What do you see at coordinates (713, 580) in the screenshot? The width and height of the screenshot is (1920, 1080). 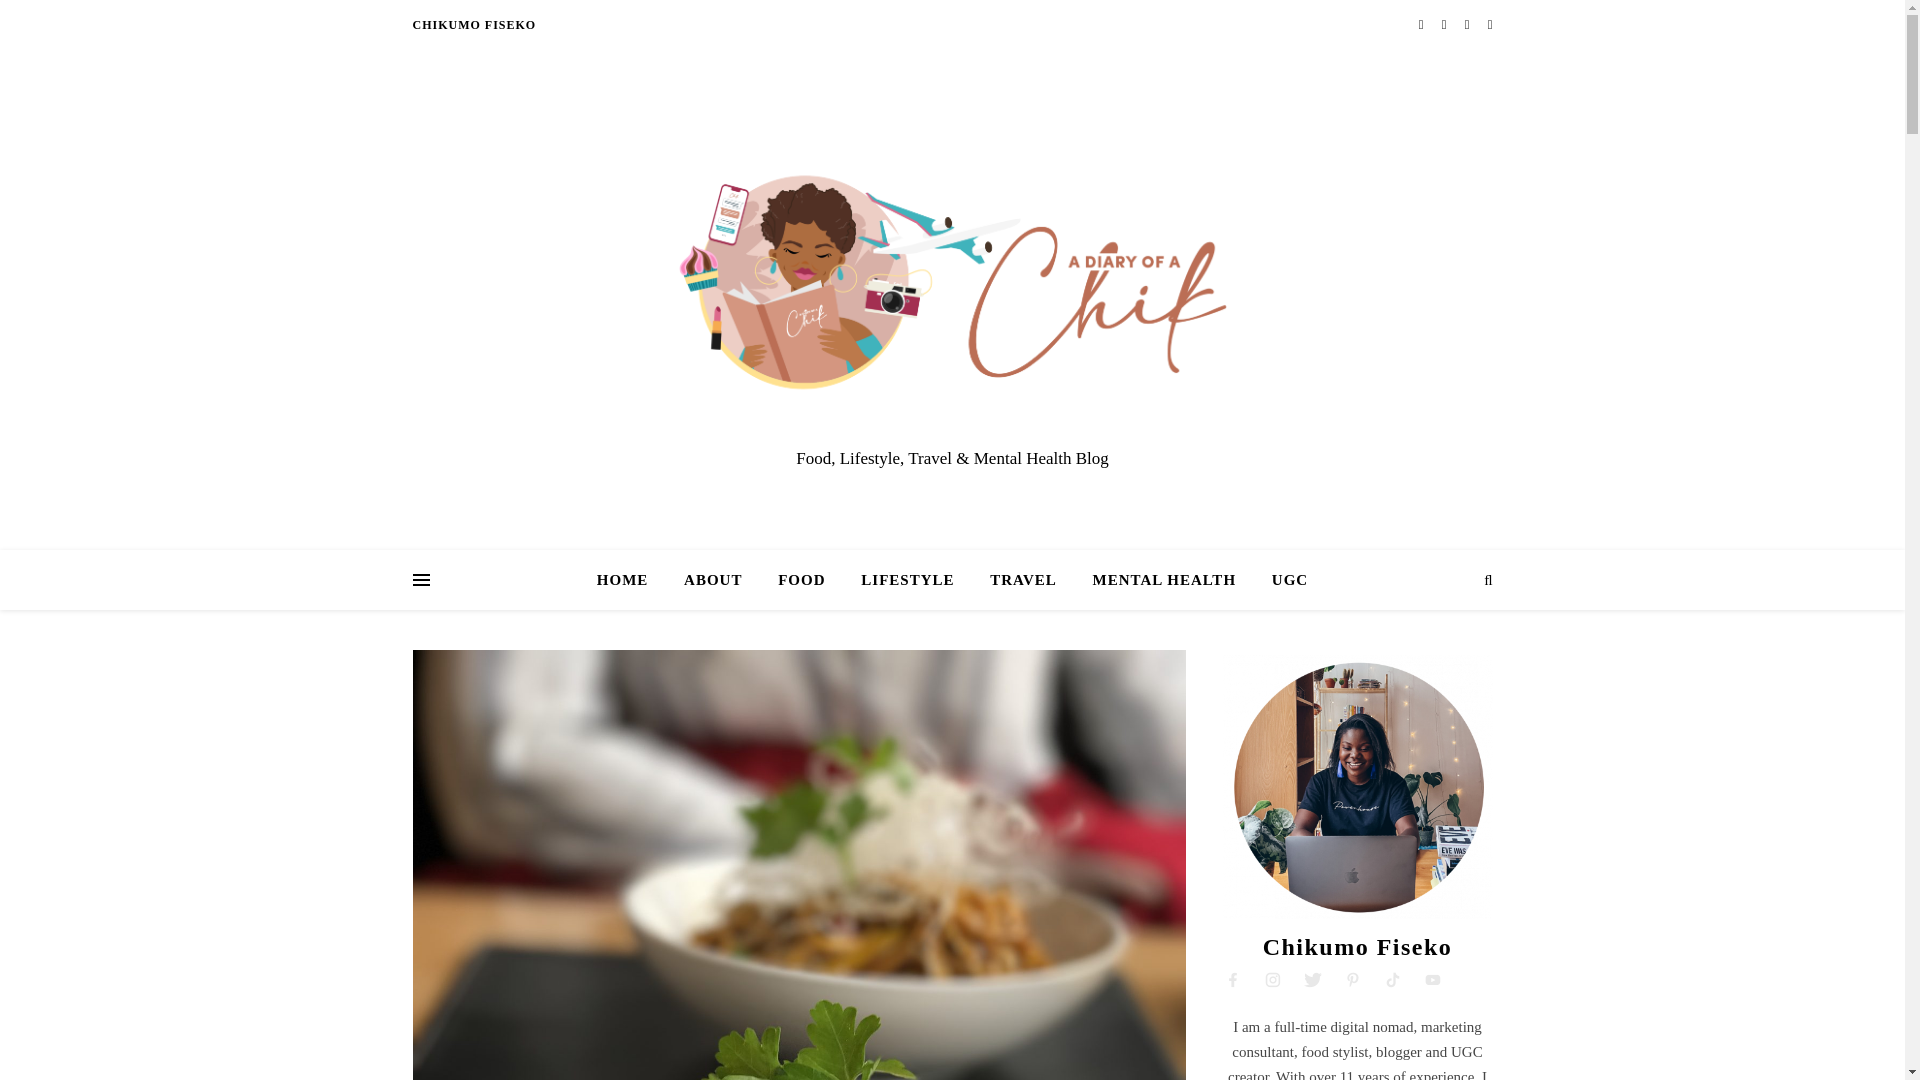 I see `ABOUT` at bounding box center [713, 580].